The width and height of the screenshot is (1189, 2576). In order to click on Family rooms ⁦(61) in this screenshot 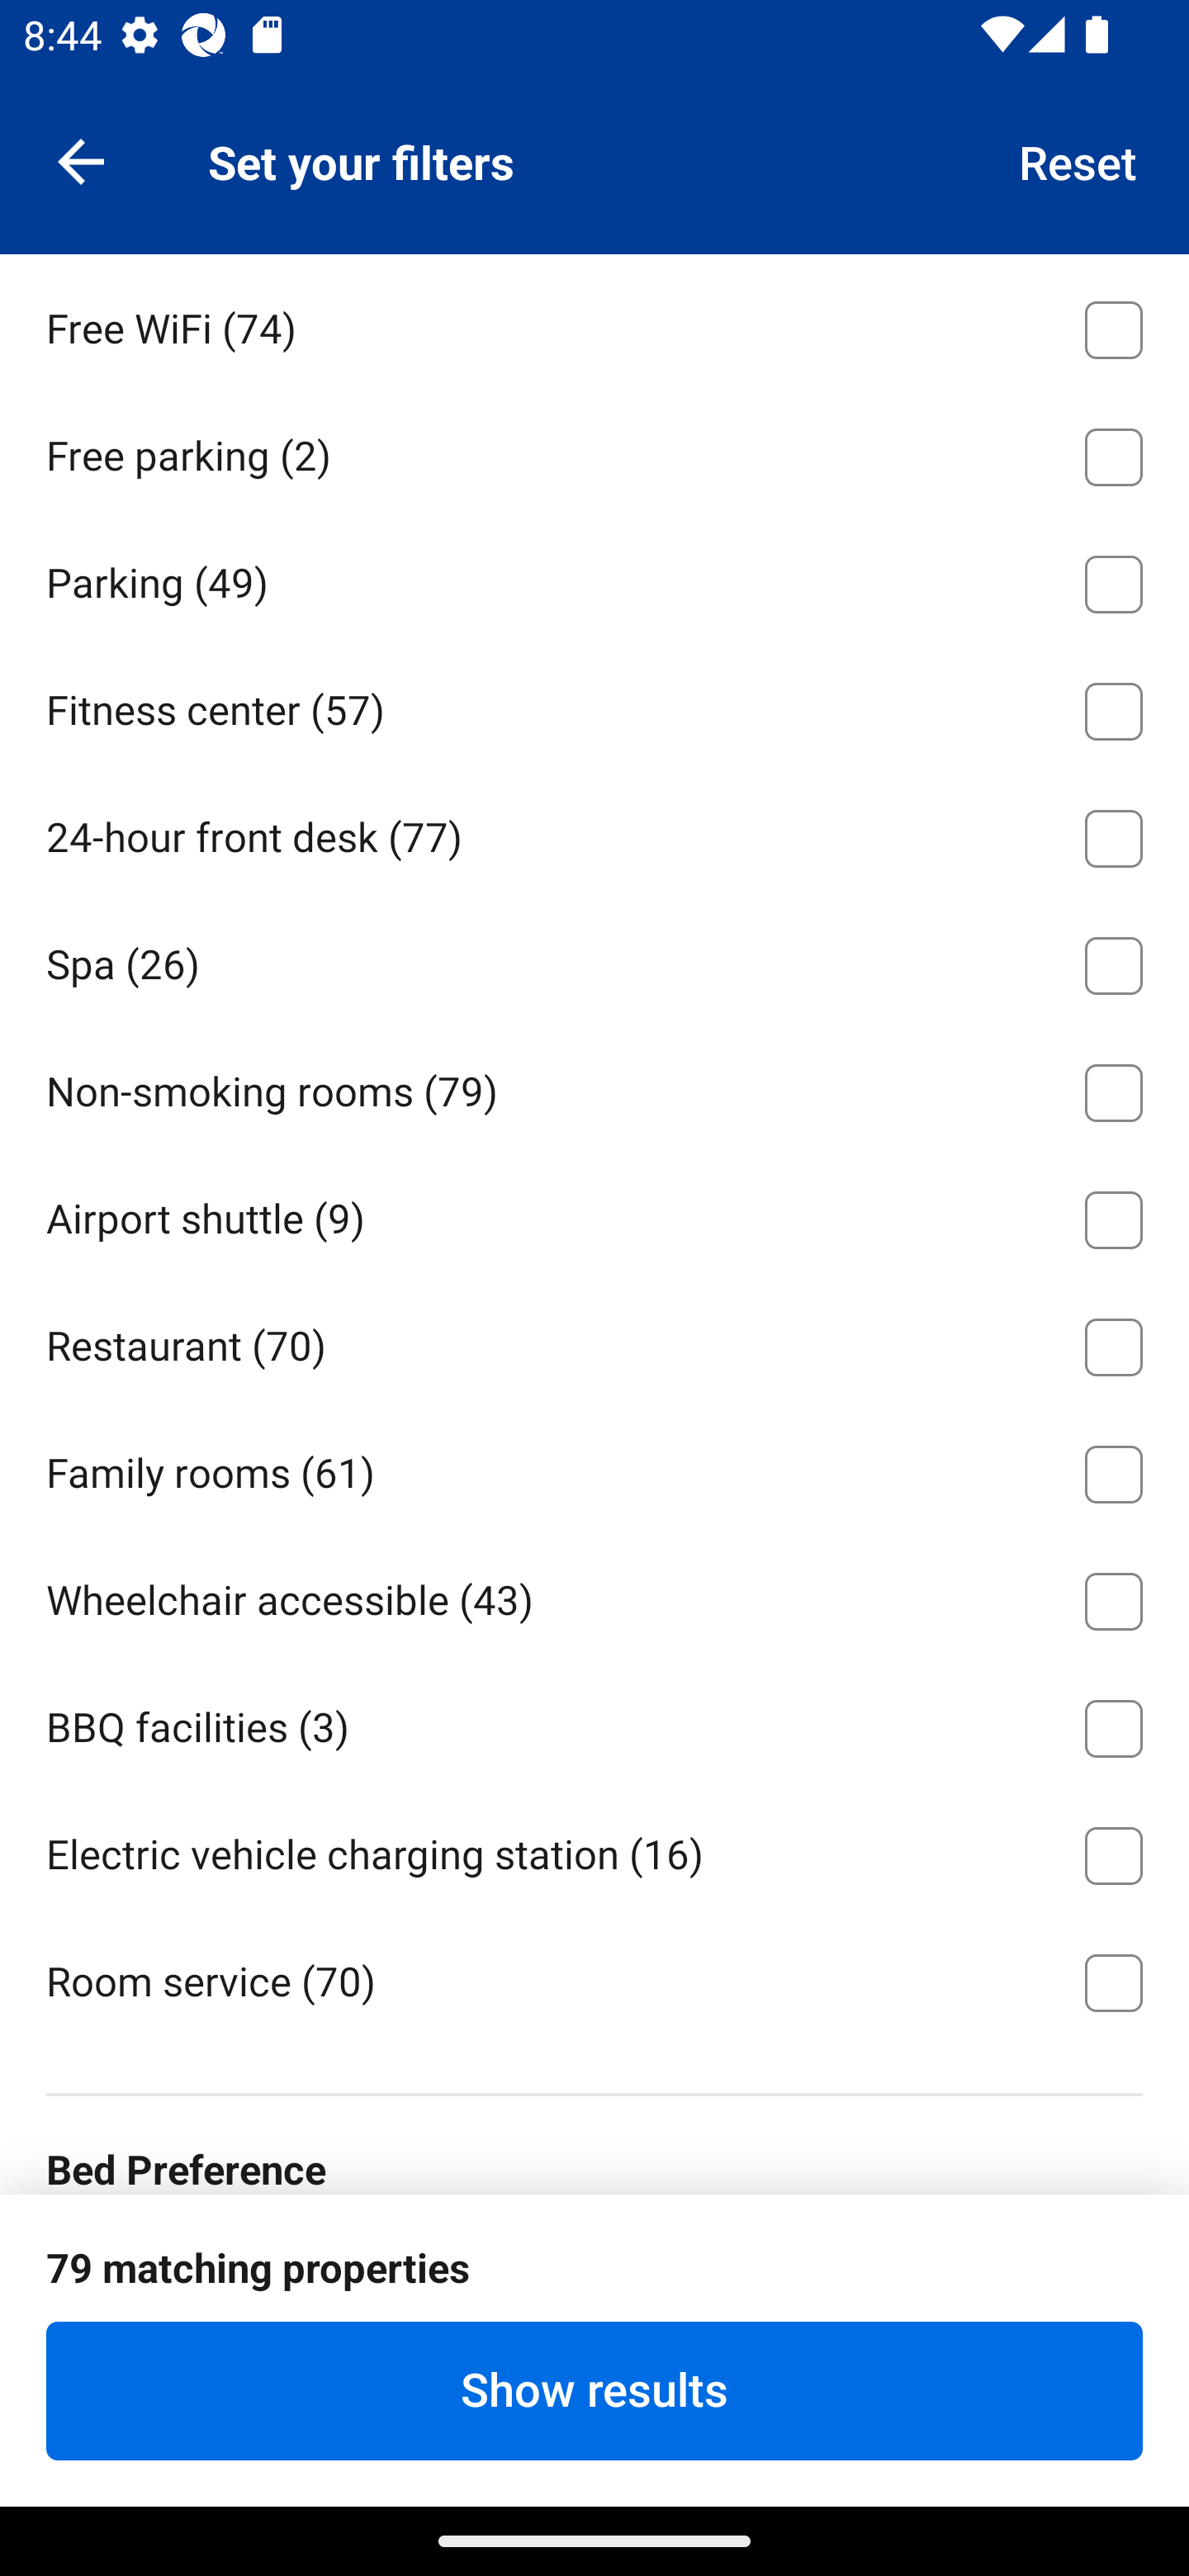, I will do `click(594, 1470)`.